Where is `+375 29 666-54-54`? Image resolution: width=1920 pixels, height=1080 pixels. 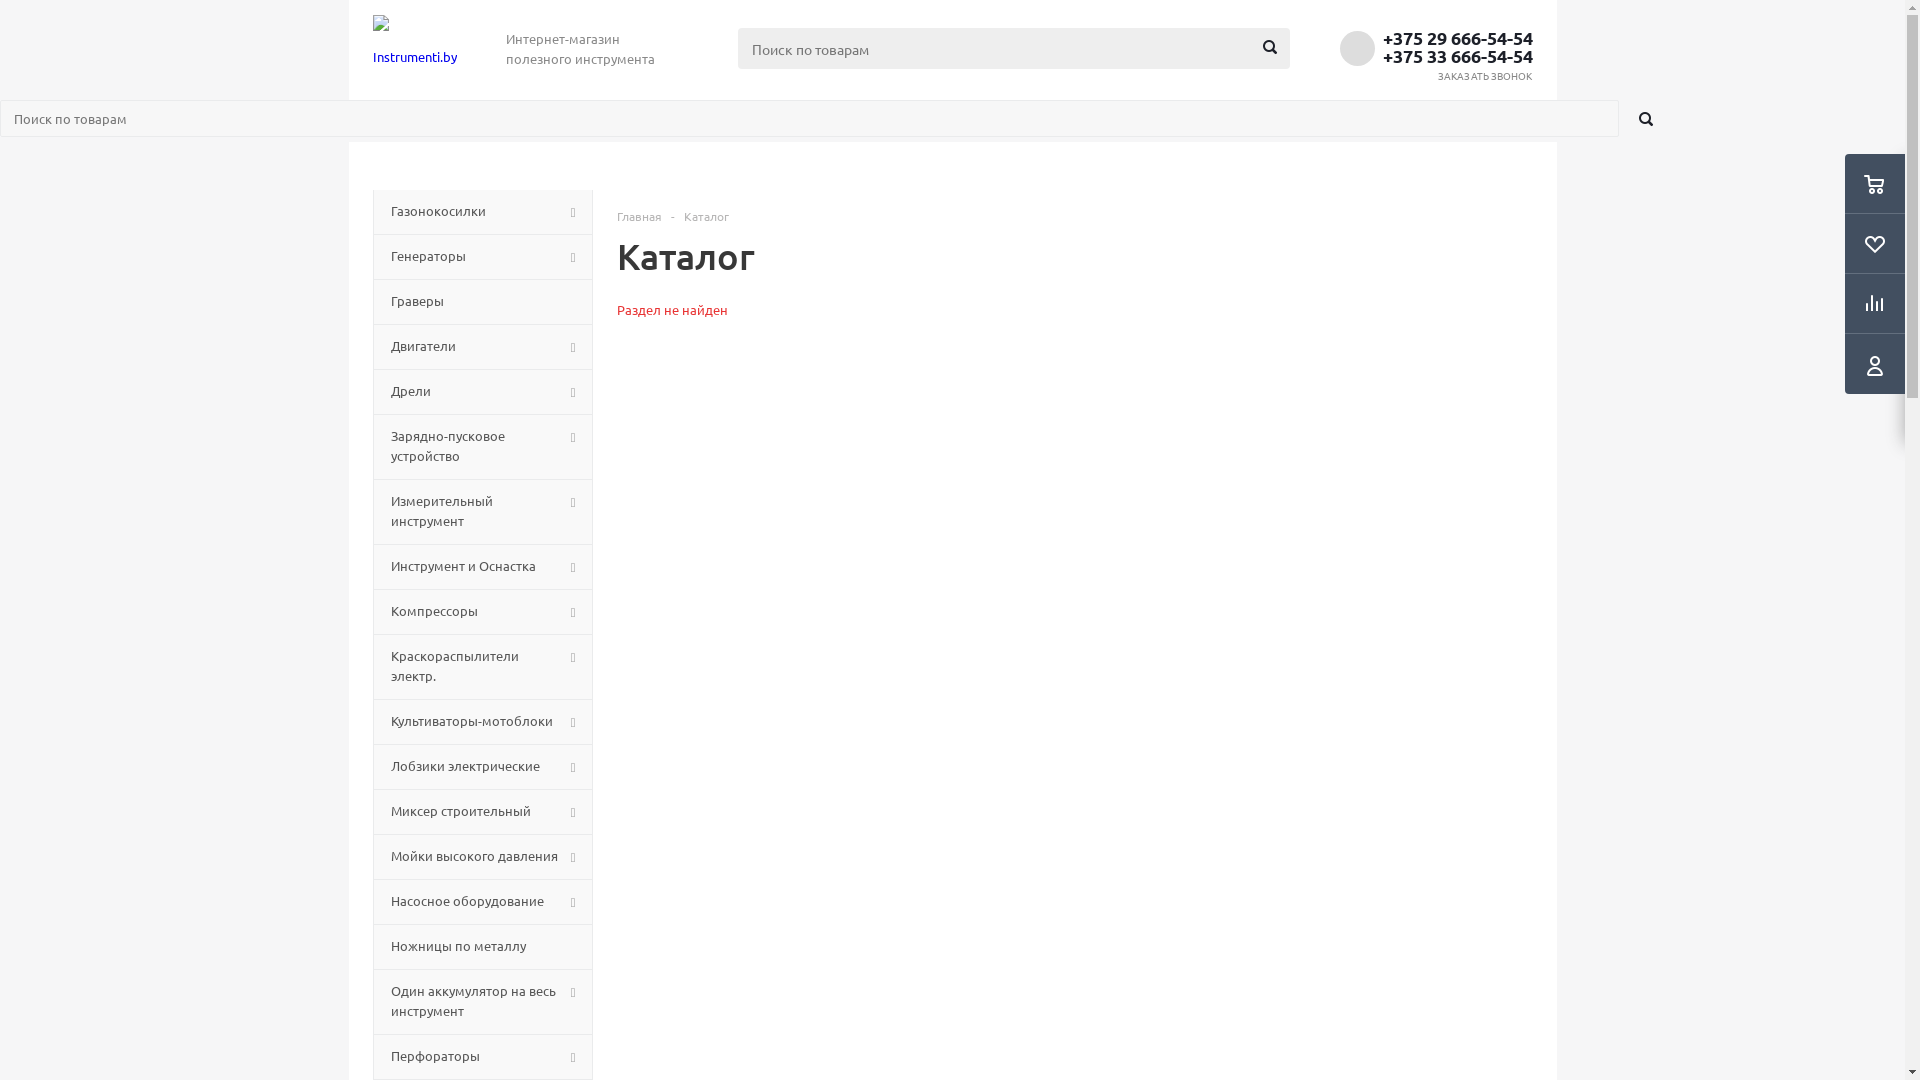
+375 29 666-54-54 is located at coordinates (1457, 38).